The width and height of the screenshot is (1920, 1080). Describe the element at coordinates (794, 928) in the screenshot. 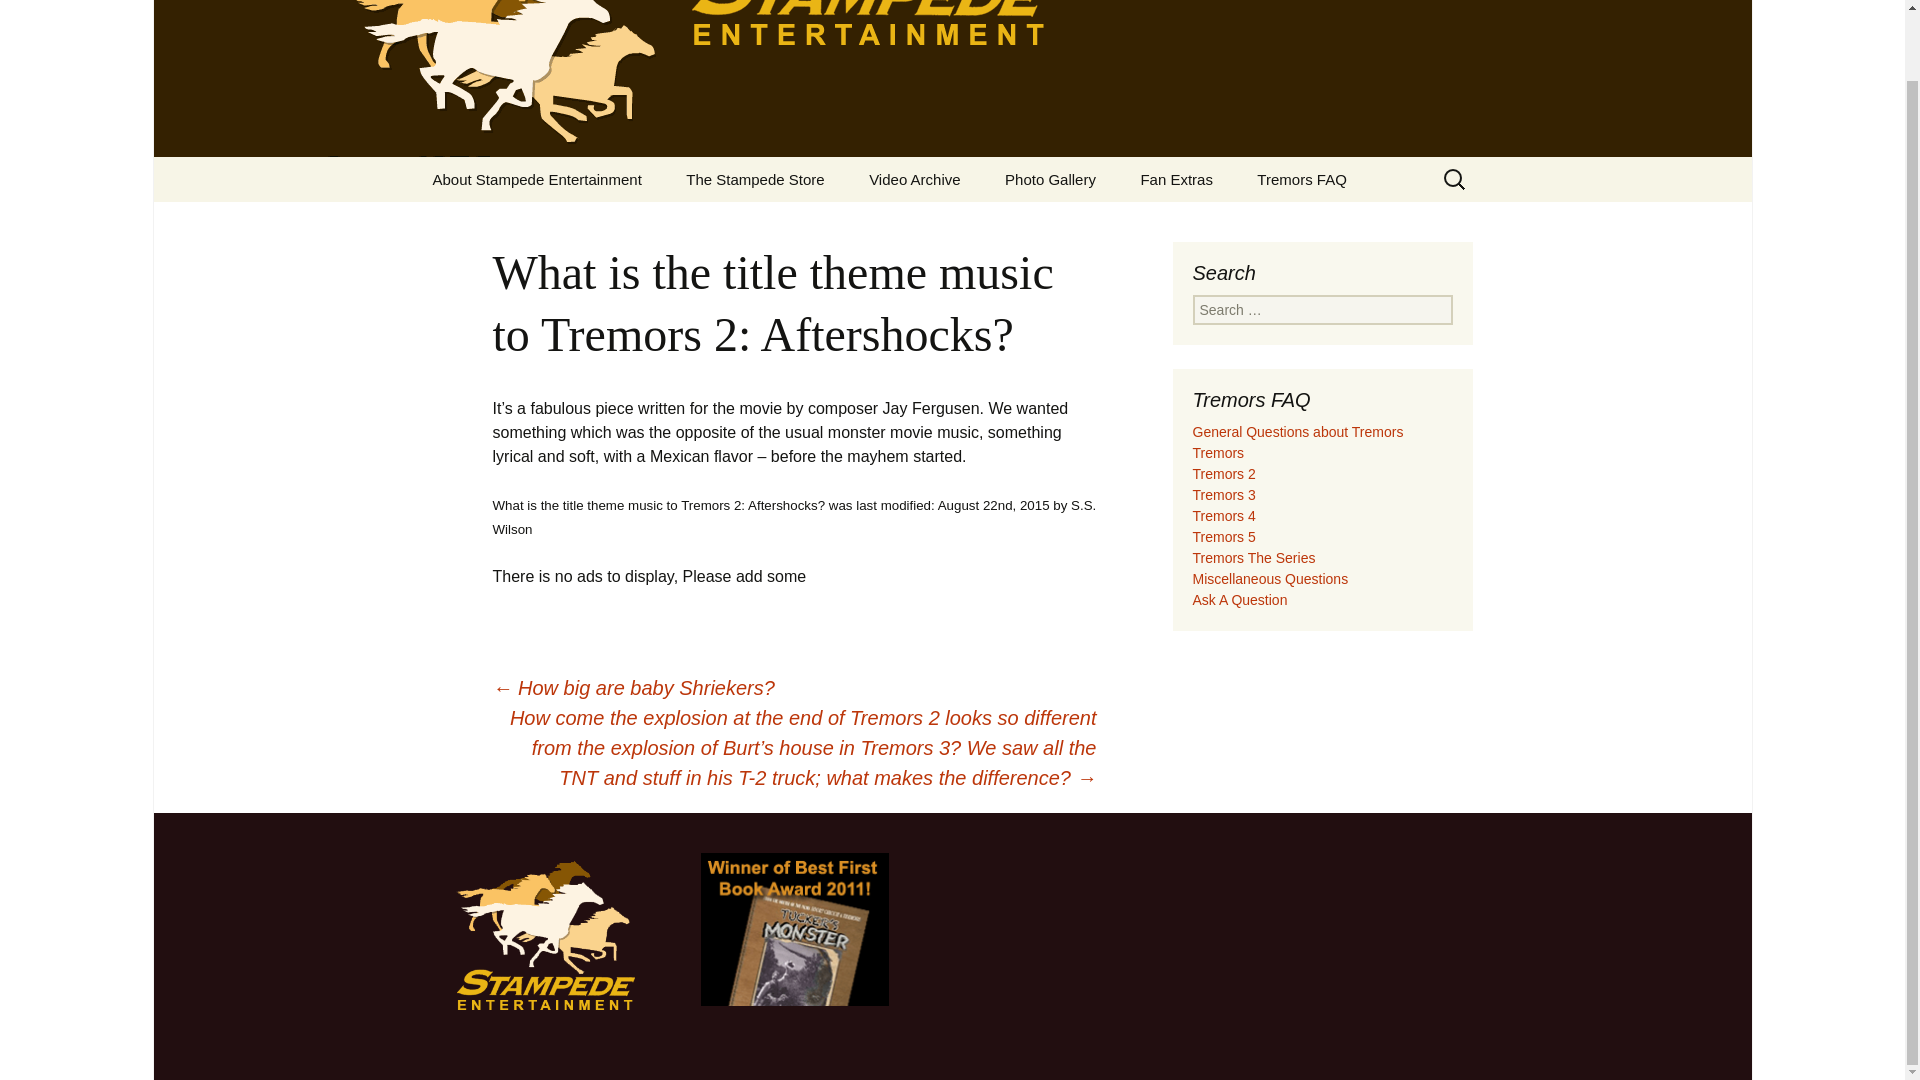

I see `tuckers-monster-ad` at that location.